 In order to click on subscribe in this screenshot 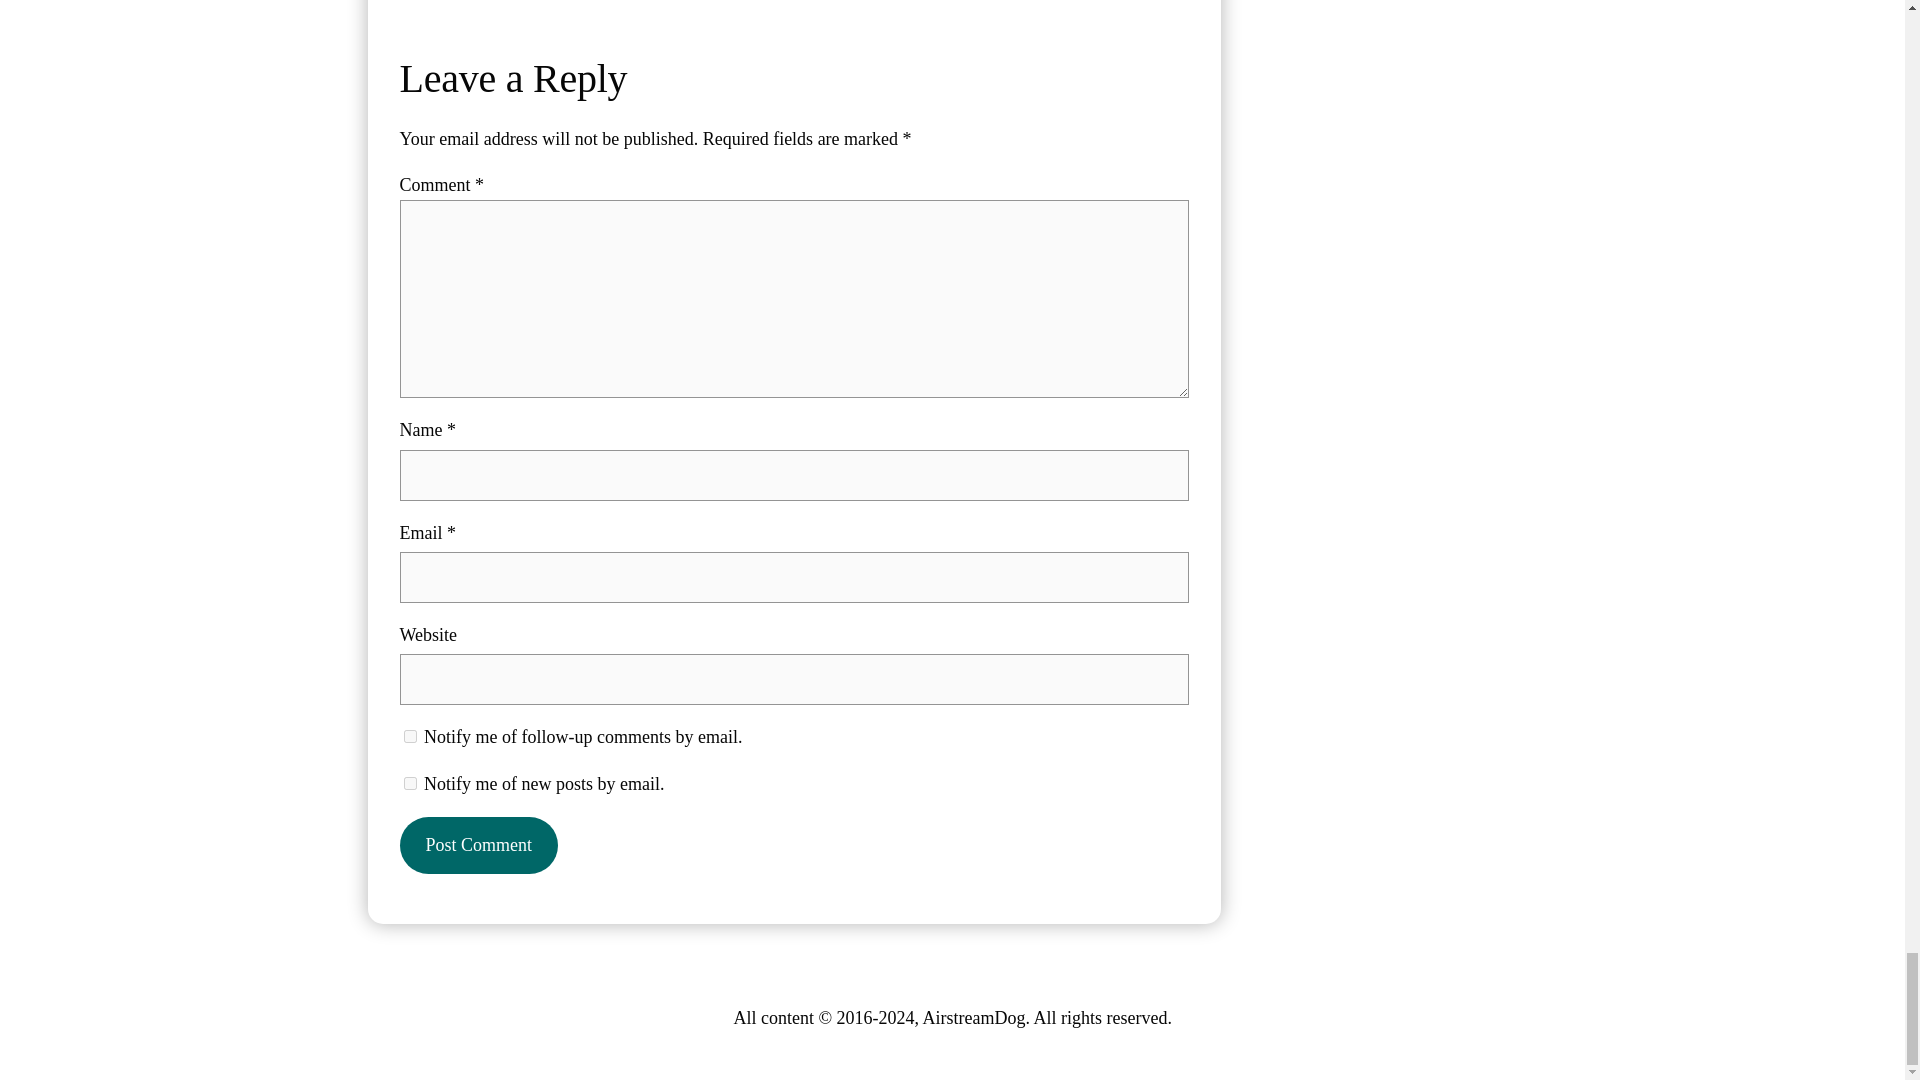, I will do `click(410, 782)`.